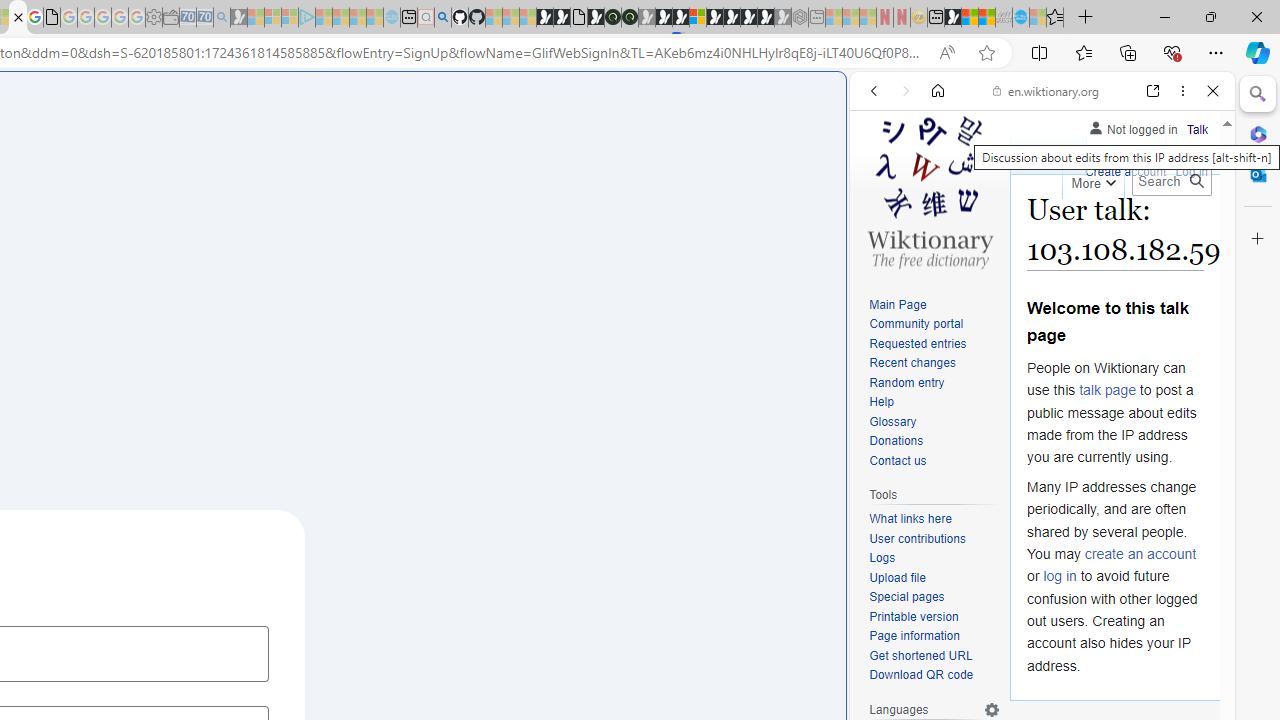  What do you see at coordinates (1132, 126) in the screenshot?
I see `Not logged in` at bounding box center [1132, 126].